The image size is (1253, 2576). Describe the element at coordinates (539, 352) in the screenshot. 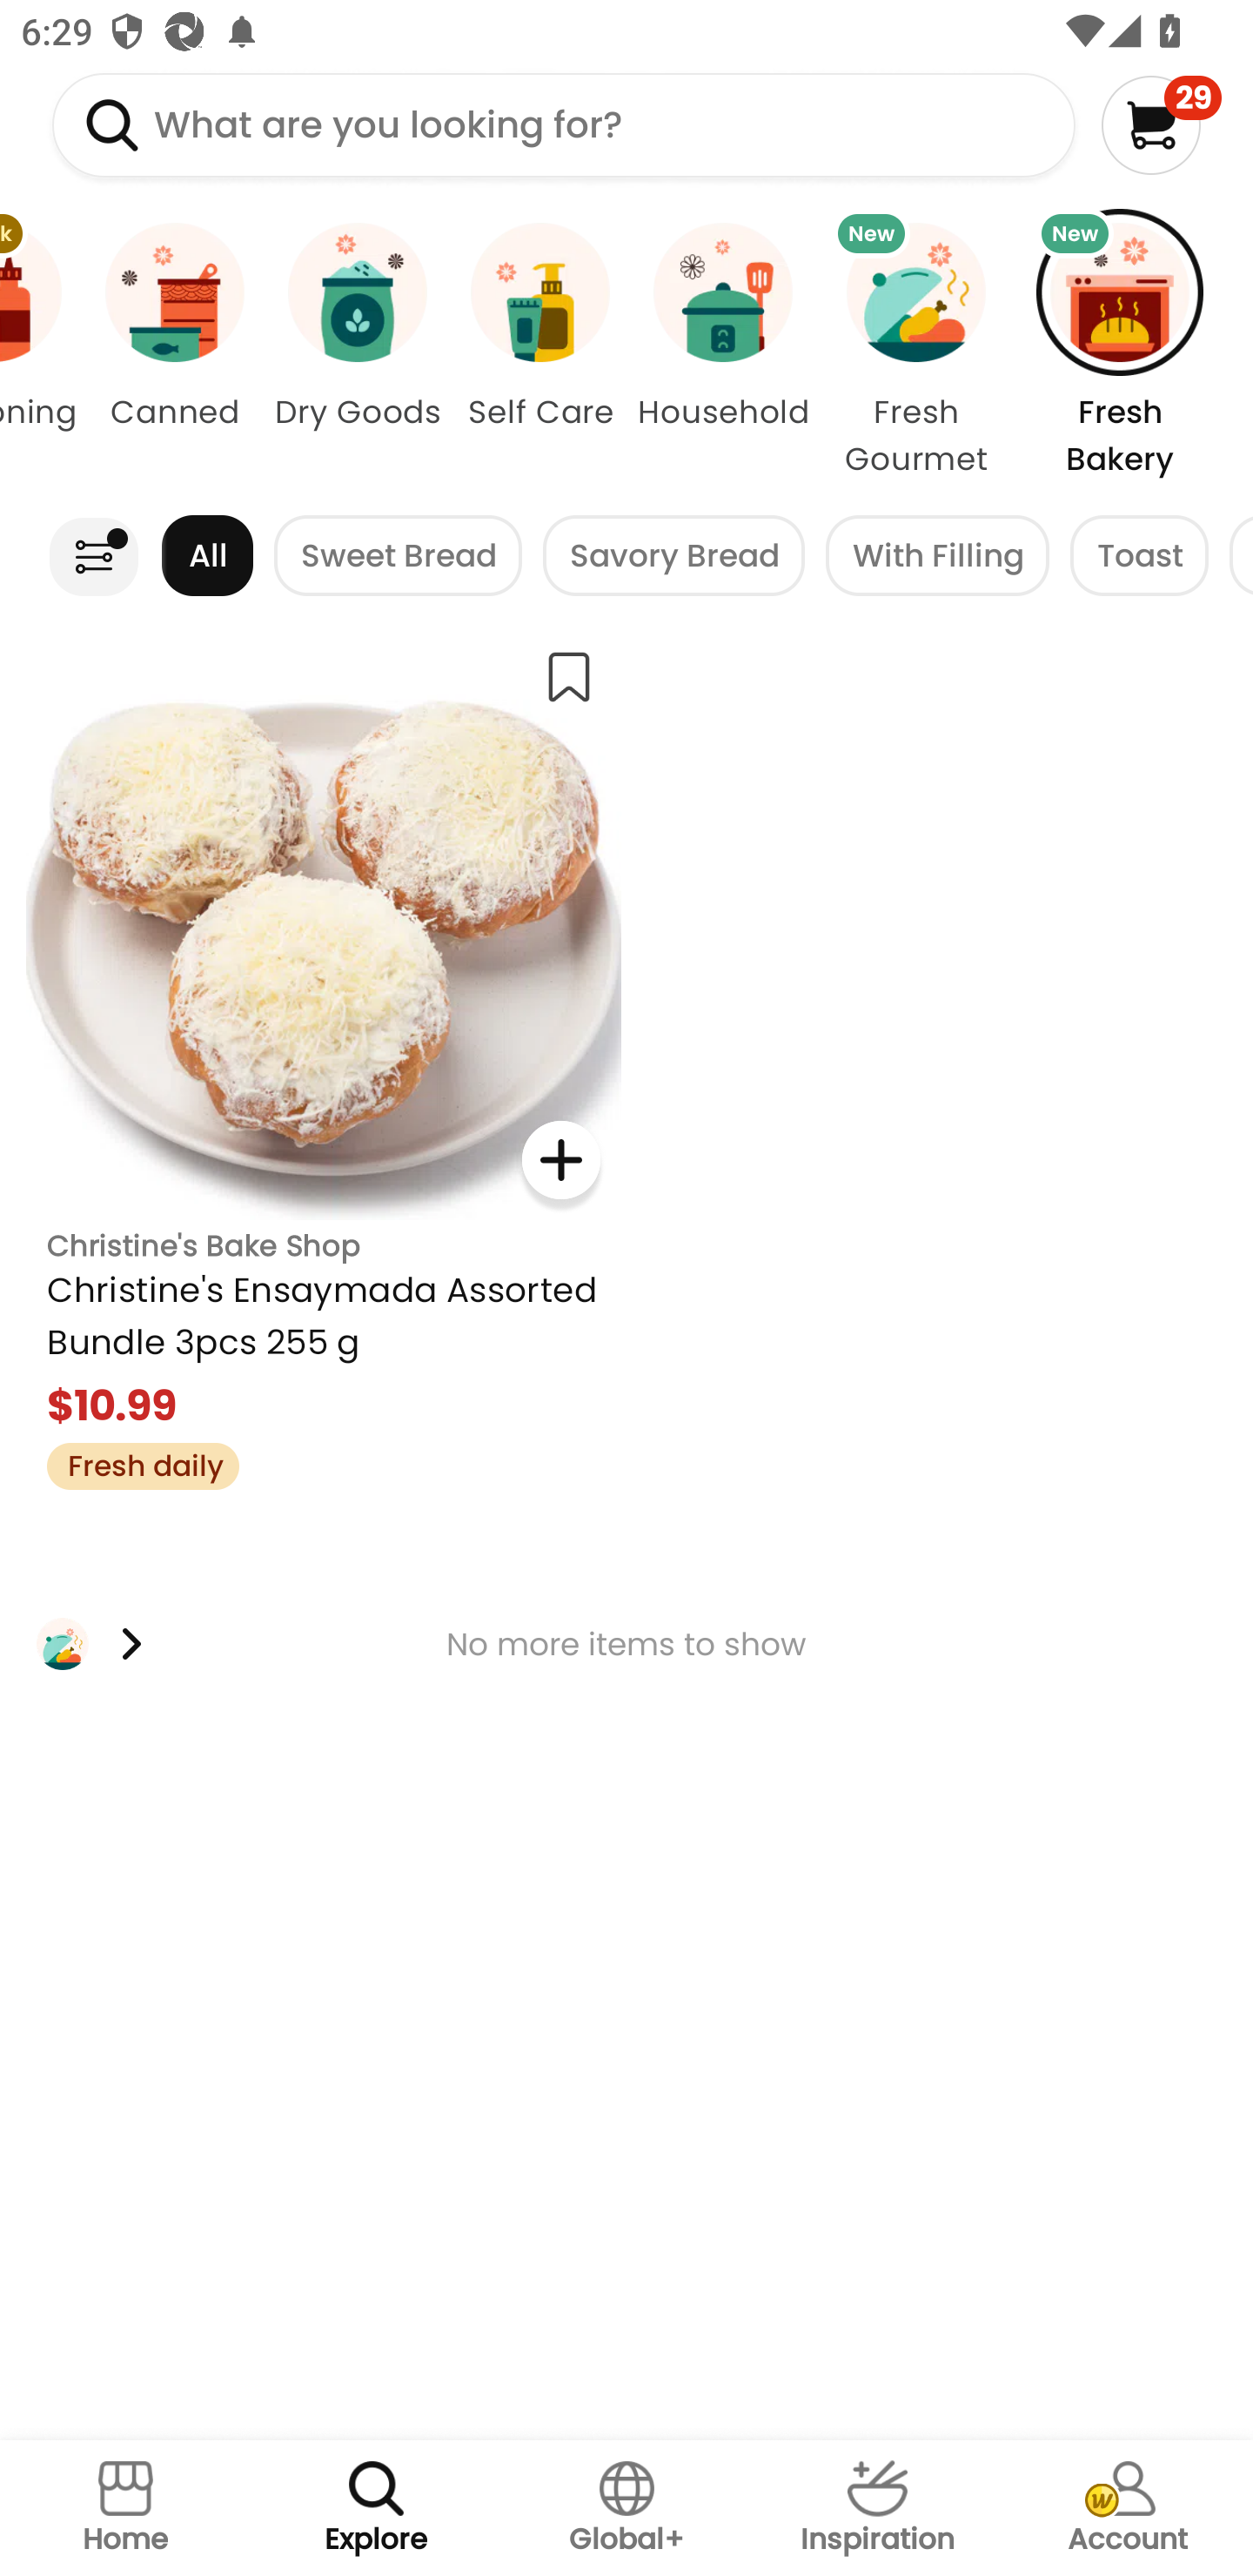

I see `Self Care` at that location.